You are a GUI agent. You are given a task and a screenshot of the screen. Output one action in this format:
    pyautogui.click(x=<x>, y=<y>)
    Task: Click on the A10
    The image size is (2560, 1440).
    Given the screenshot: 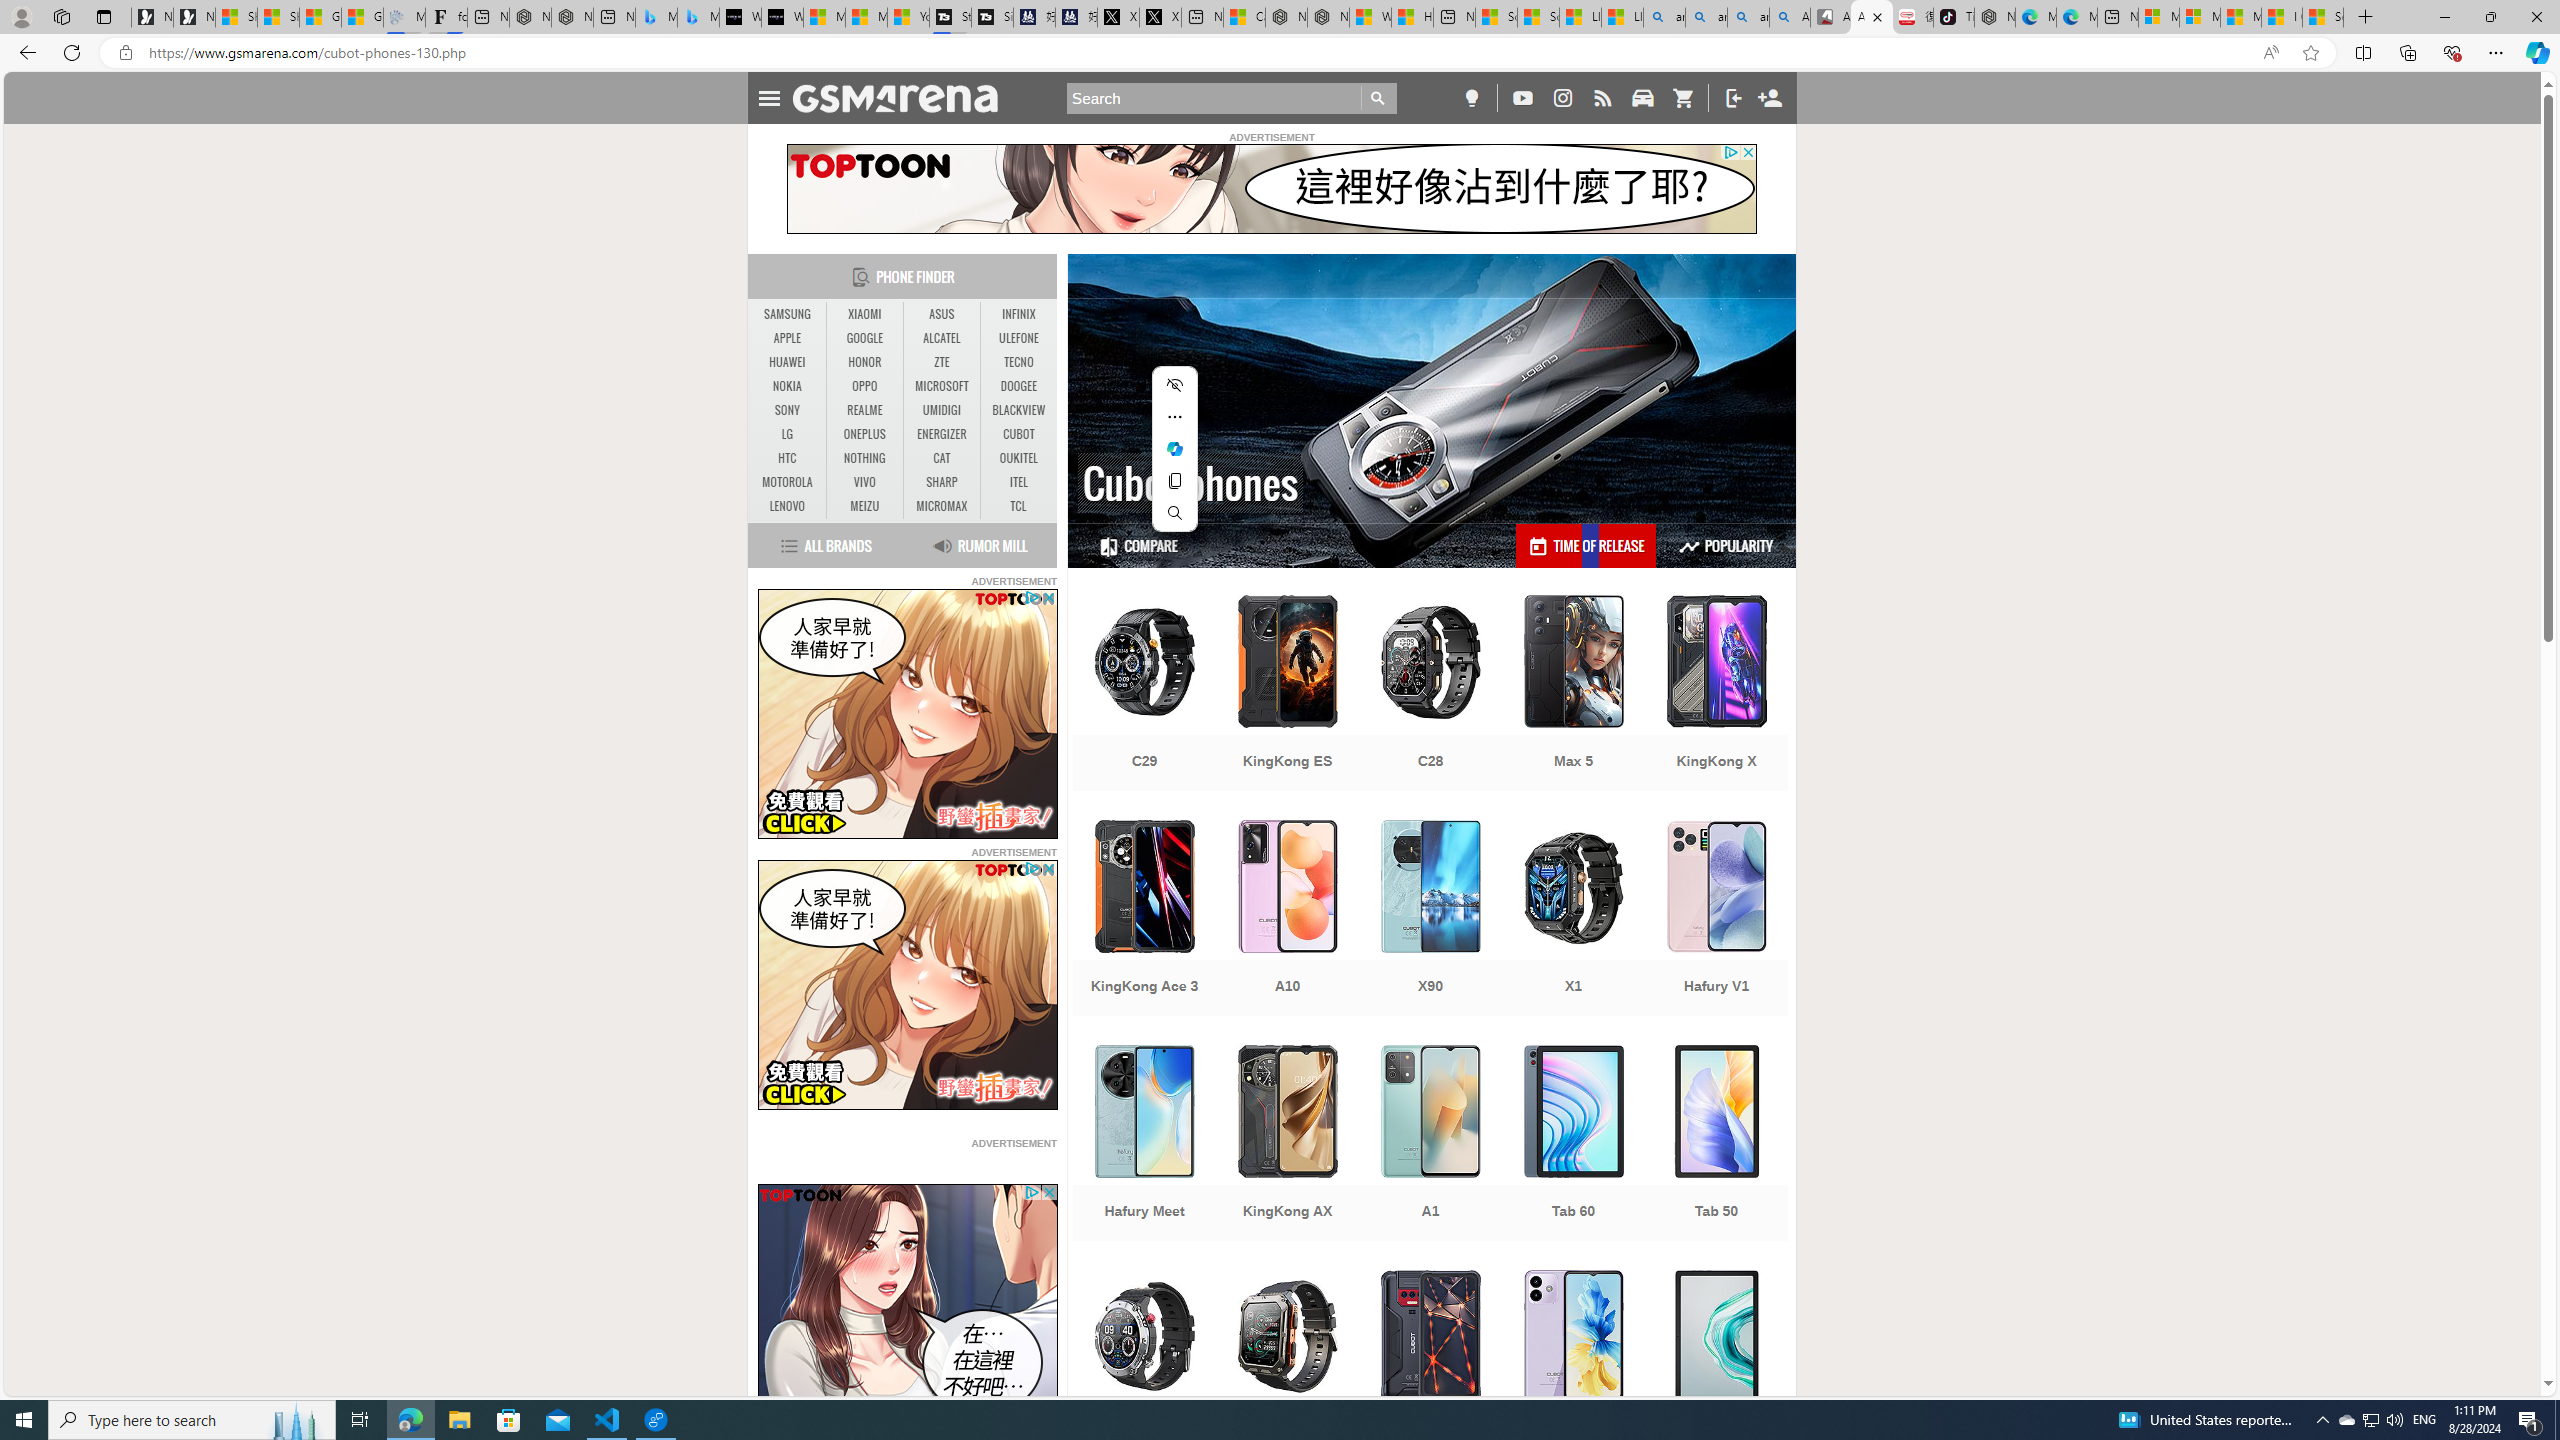 What is the action you would take?
    pyautogui.click(x=1288, y=920)
    